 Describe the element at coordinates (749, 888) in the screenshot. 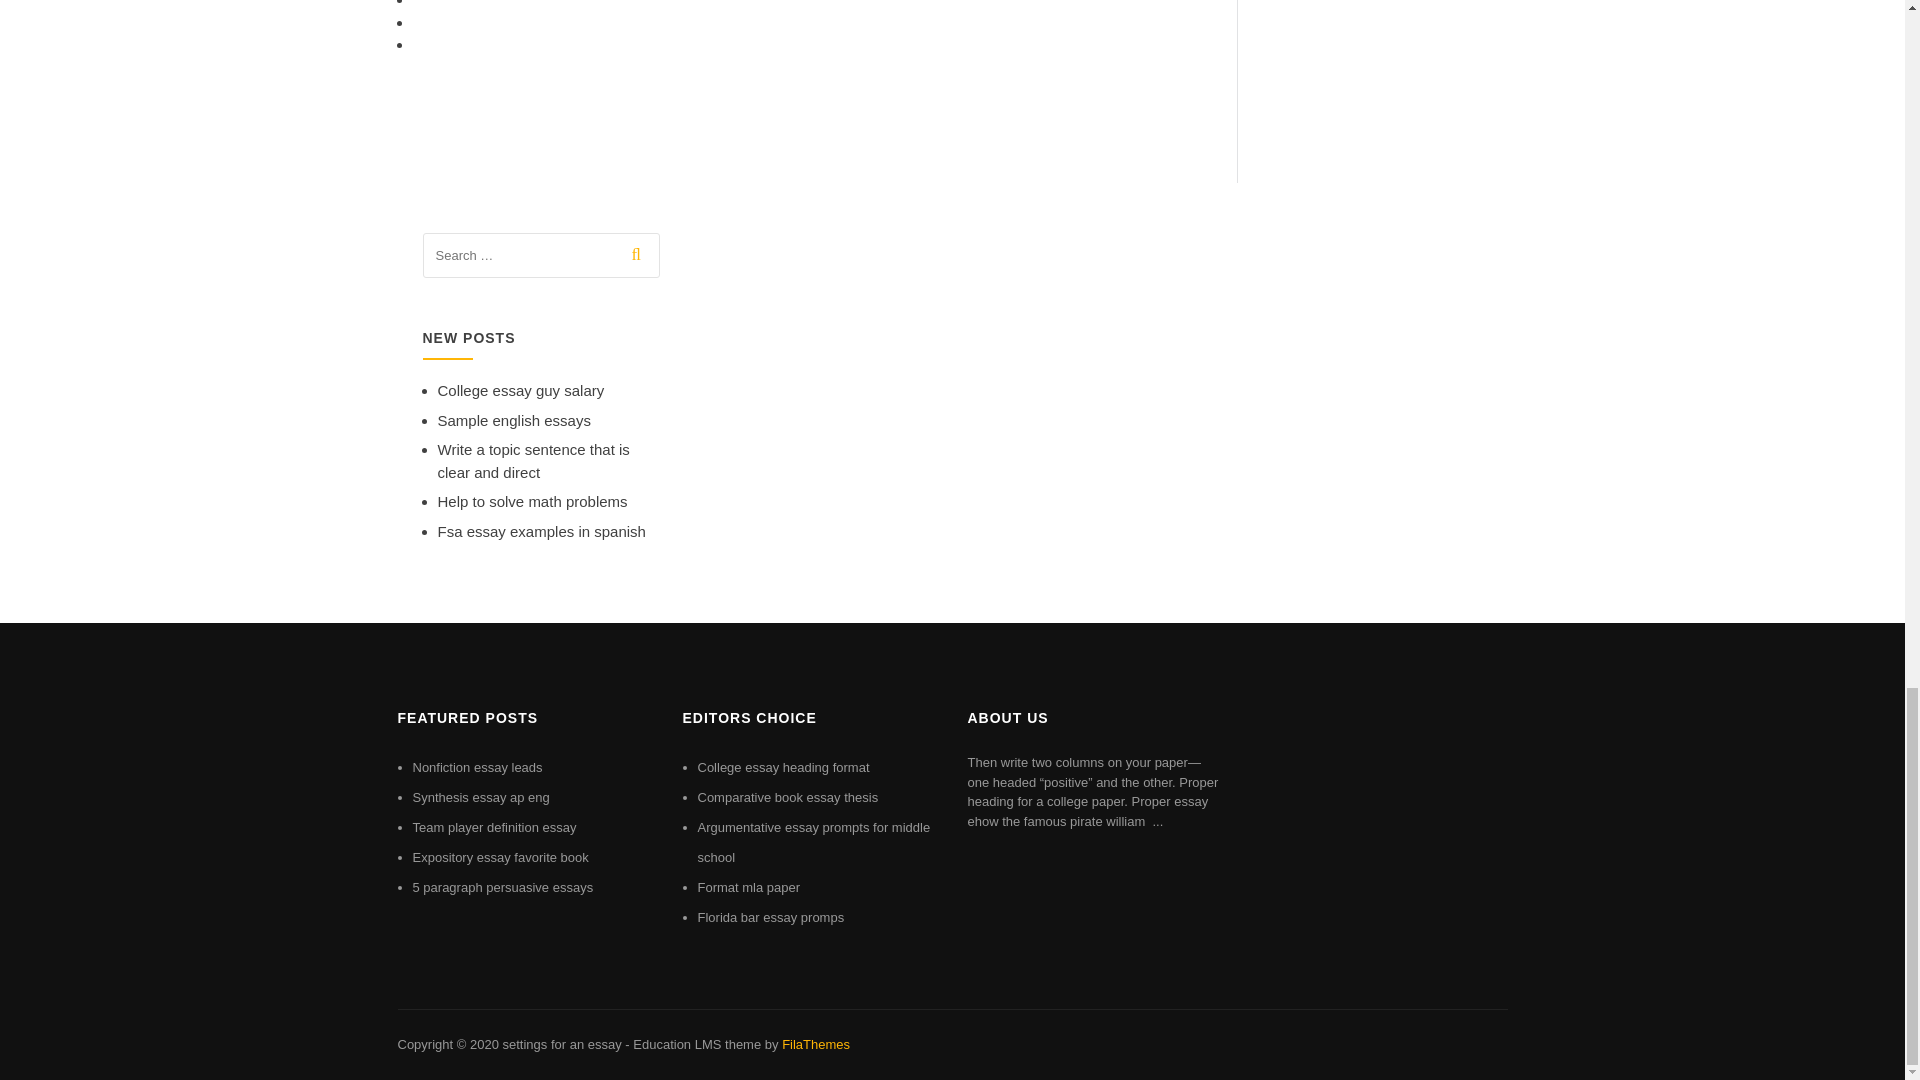

I see `Format mla paper` at that location.